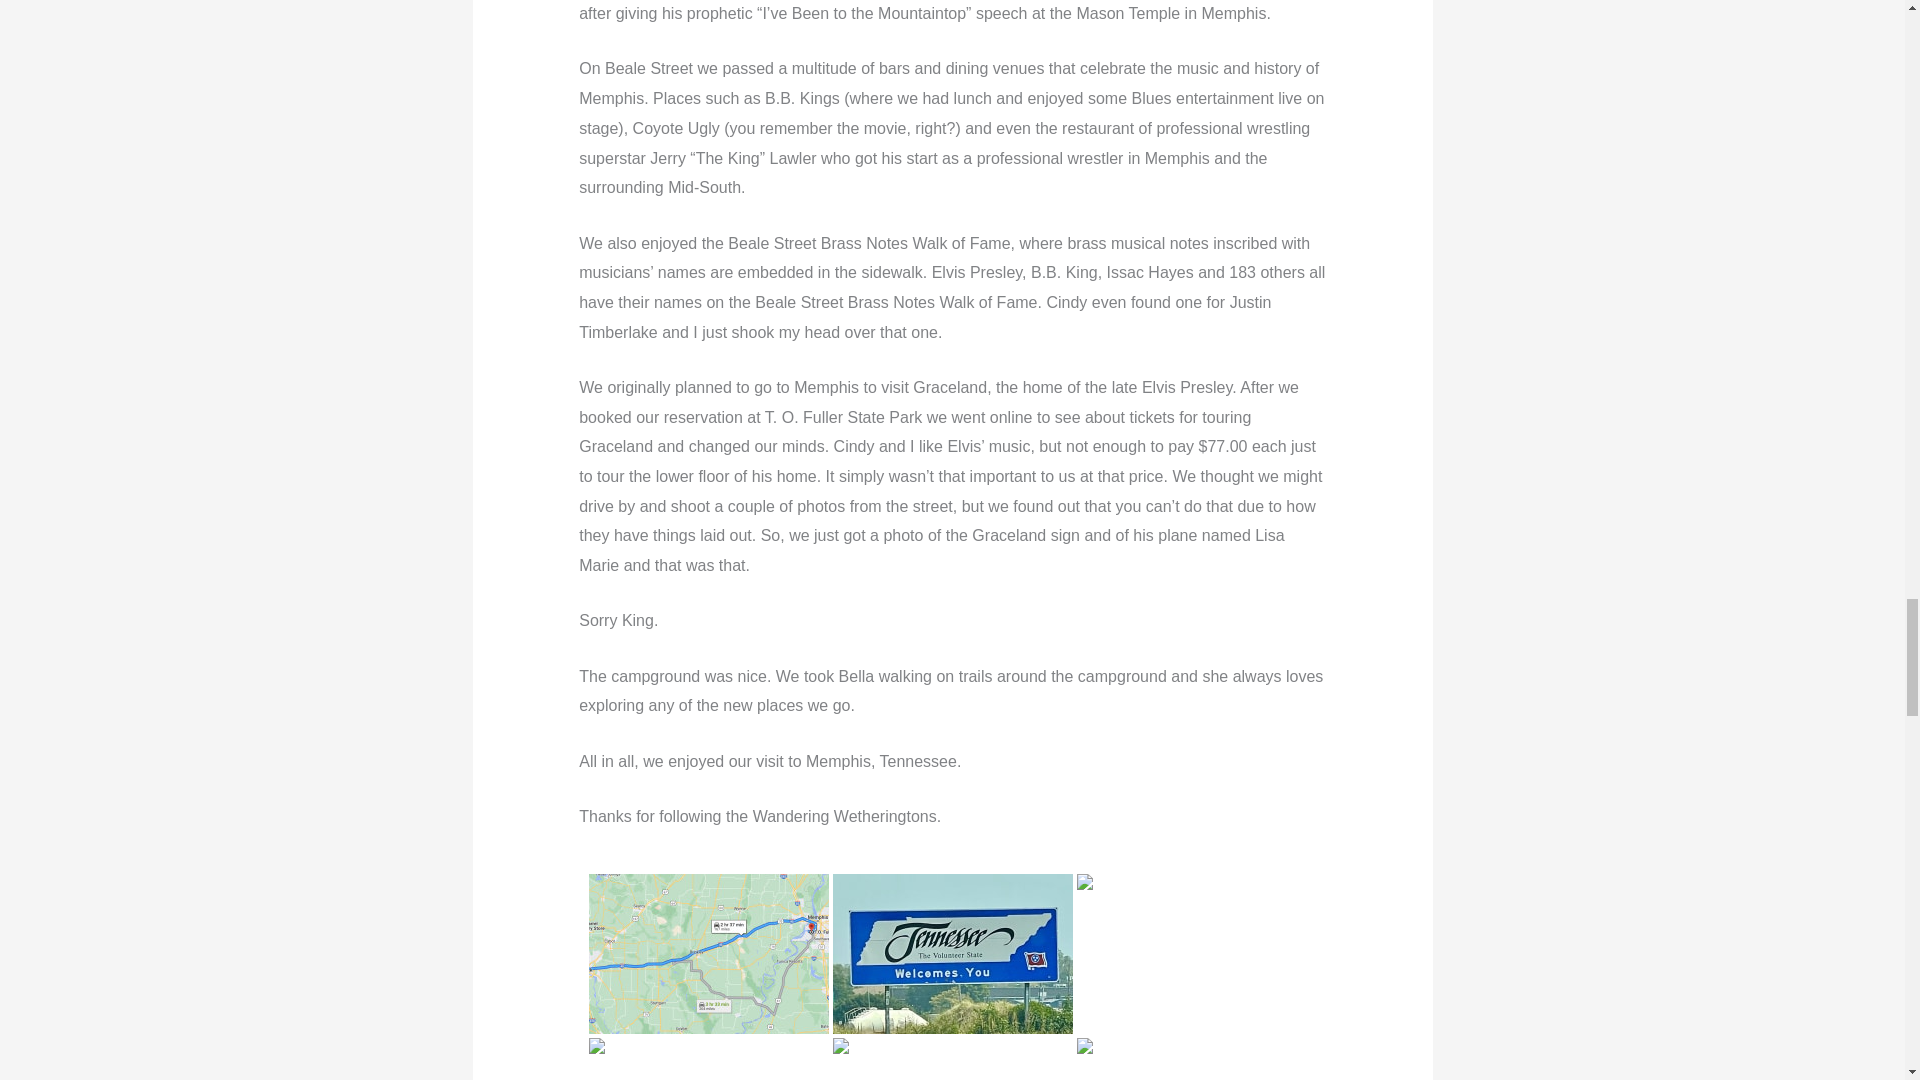 This screenshot has width=1920, height=1080. I want to click on A2AF14F1-F8F9-4AED-87AE-CDF587D2FFA7, so click(1195, 953).